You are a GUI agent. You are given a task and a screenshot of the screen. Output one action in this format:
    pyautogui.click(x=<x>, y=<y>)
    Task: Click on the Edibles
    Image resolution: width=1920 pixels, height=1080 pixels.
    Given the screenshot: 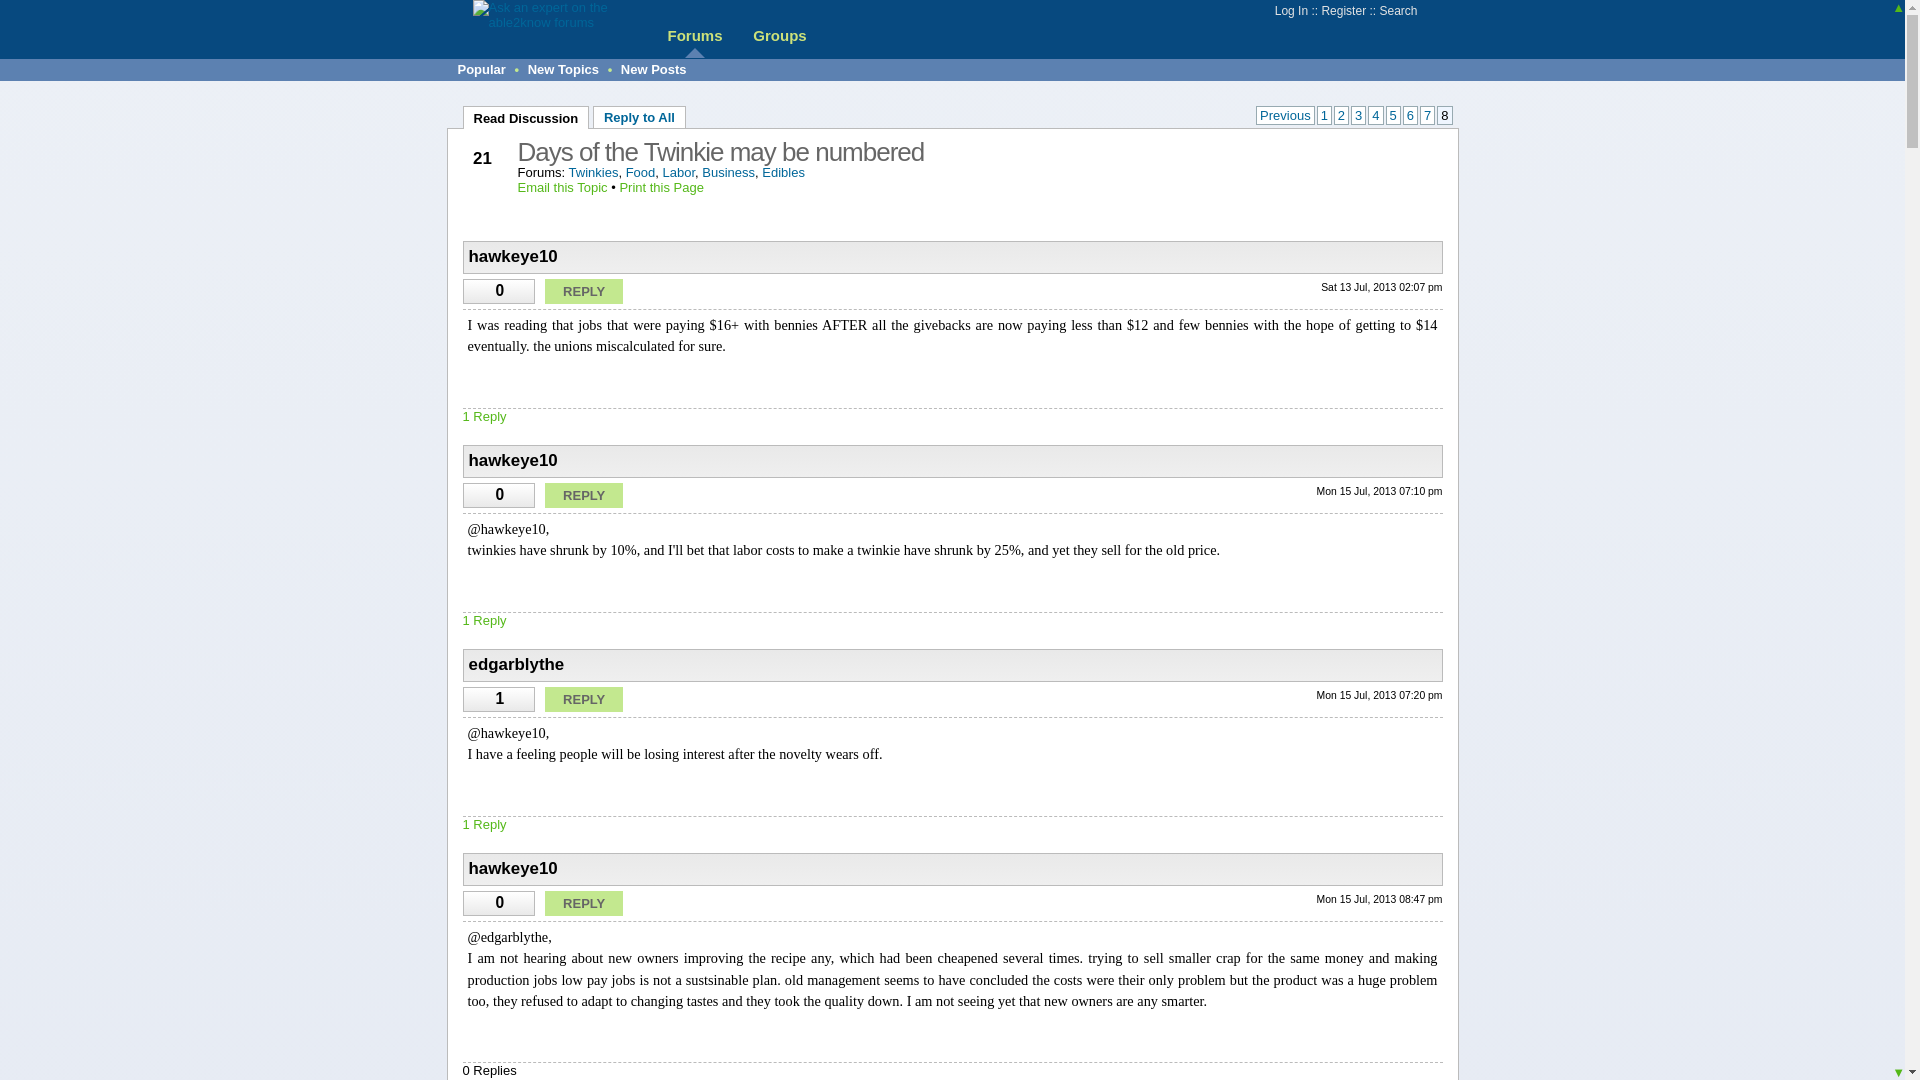 What is the action you would take?
    pyautogui.click(x=783, y=172)
    